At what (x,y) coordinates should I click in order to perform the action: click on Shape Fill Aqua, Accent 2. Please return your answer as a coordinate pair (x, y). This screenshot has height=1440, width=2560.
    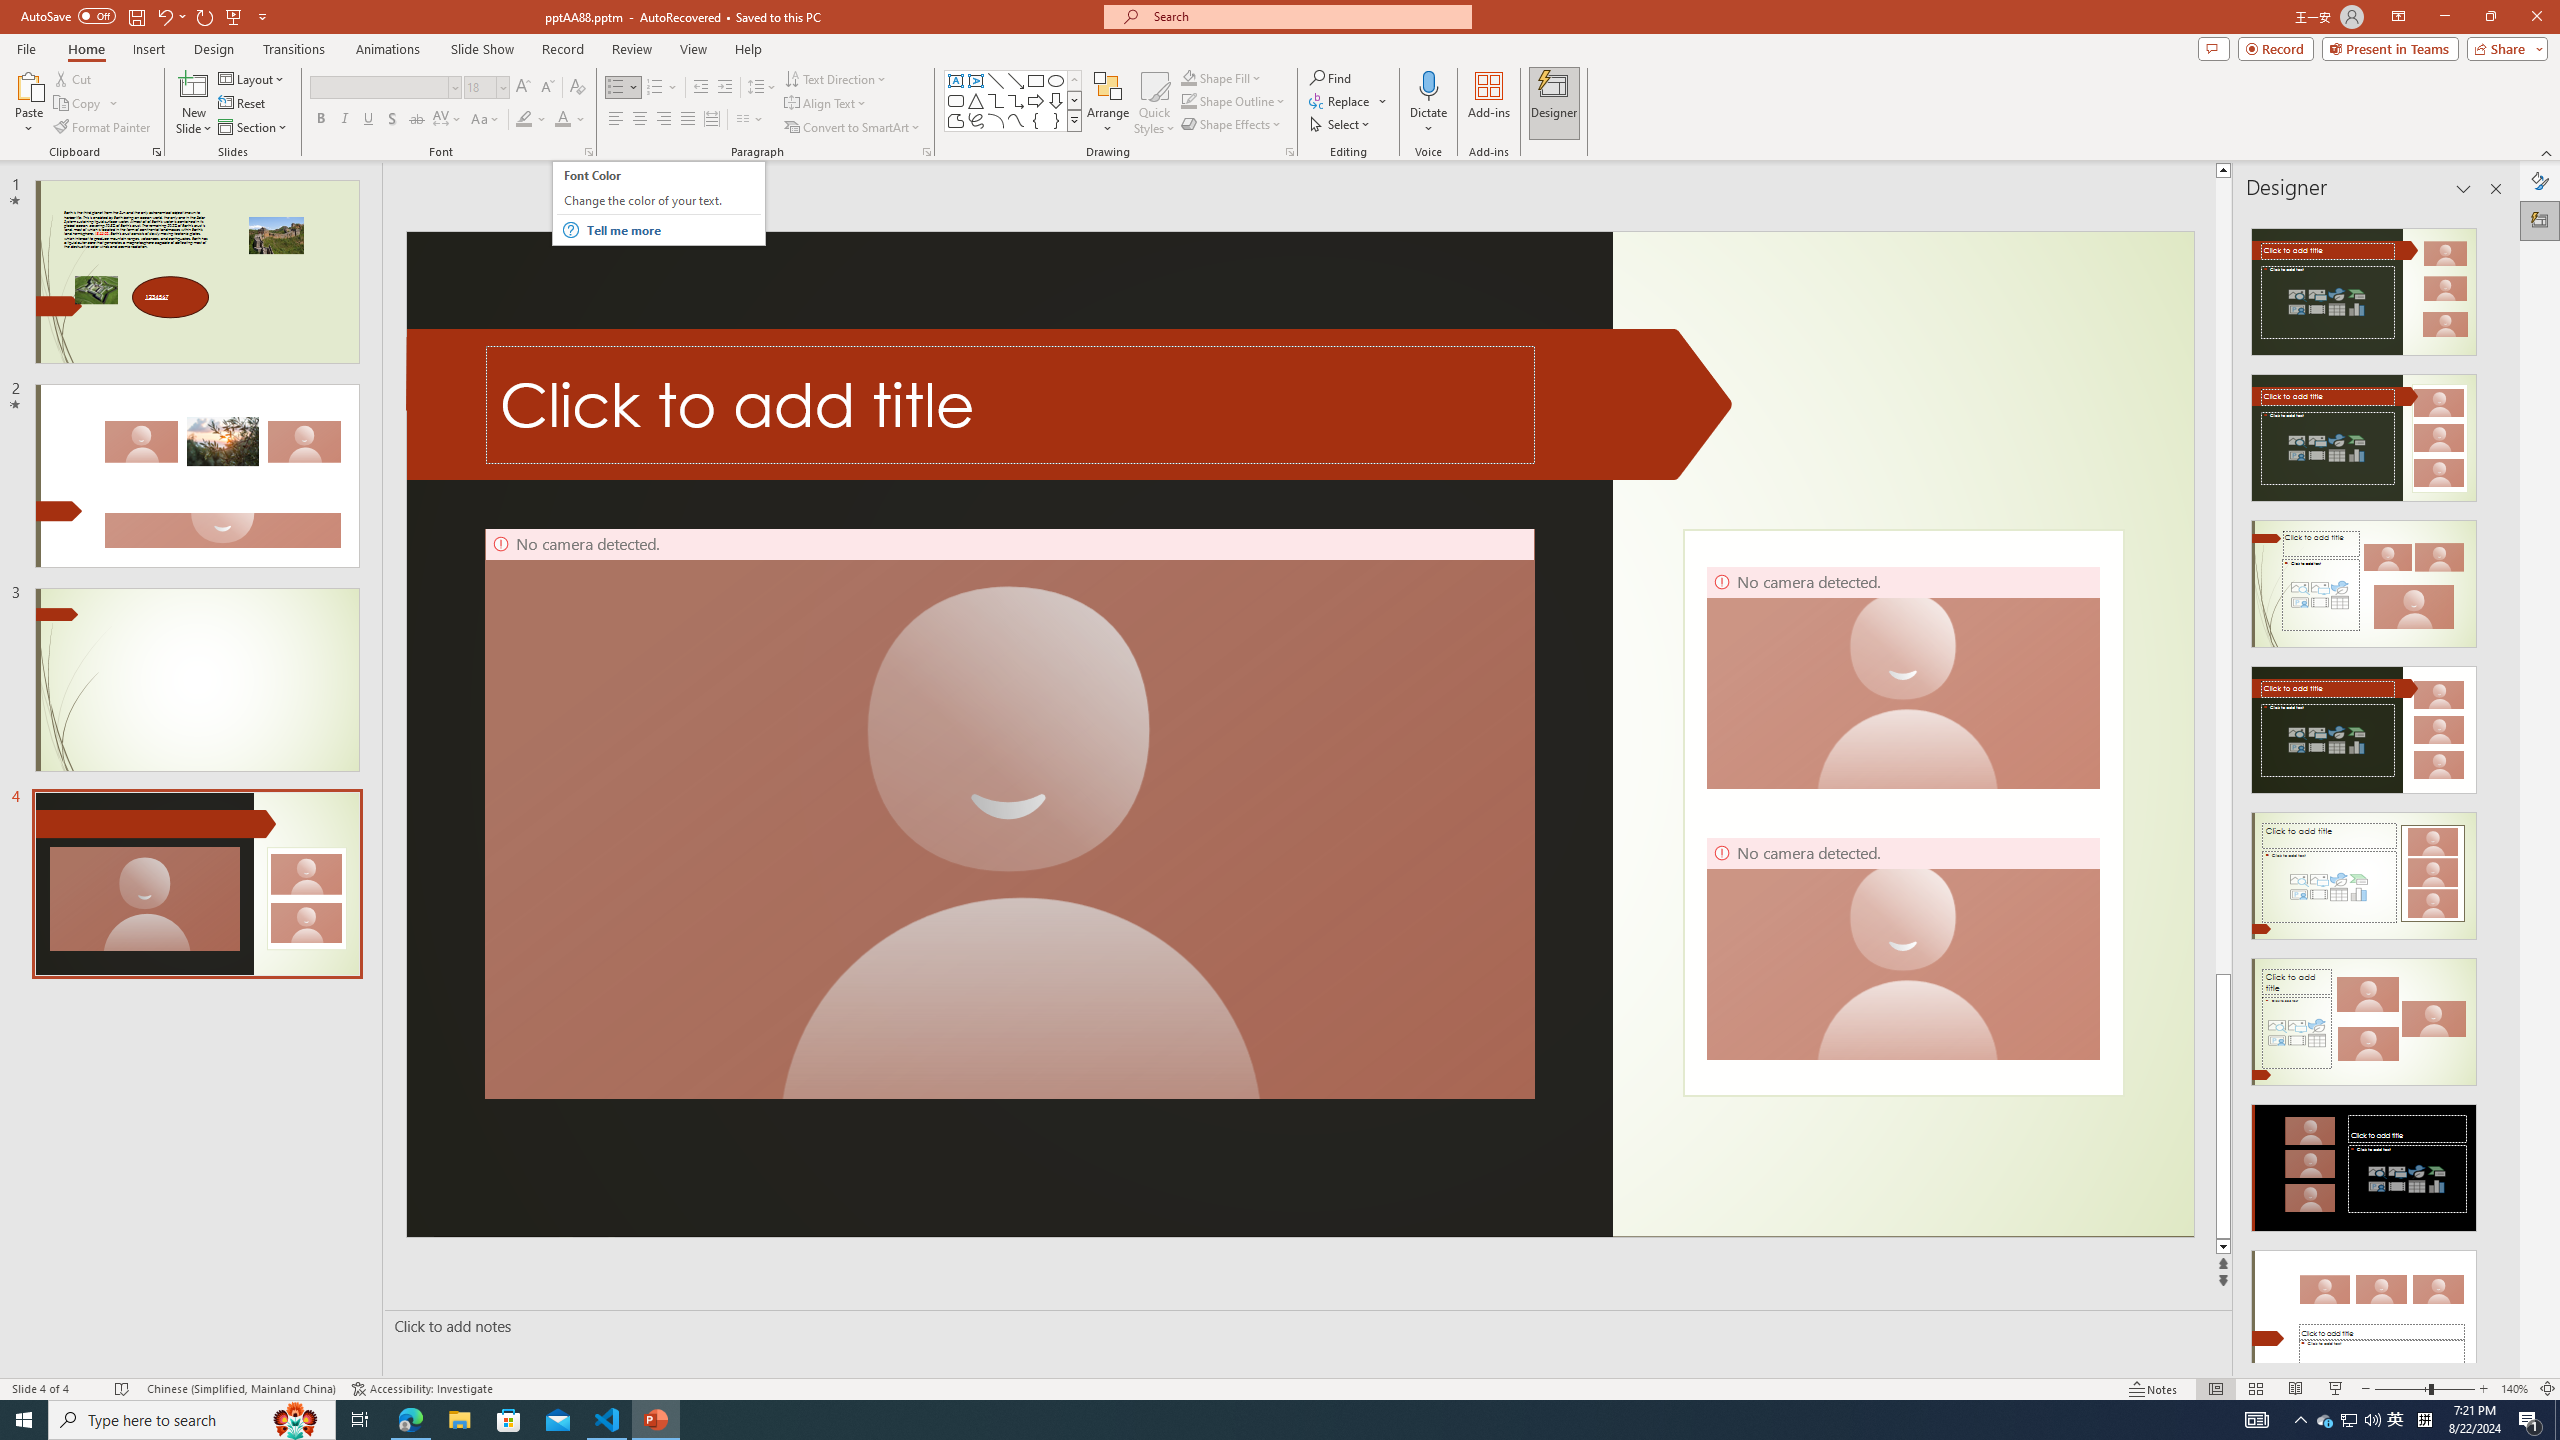
    Looking at the image, I should click on (1188, 78).